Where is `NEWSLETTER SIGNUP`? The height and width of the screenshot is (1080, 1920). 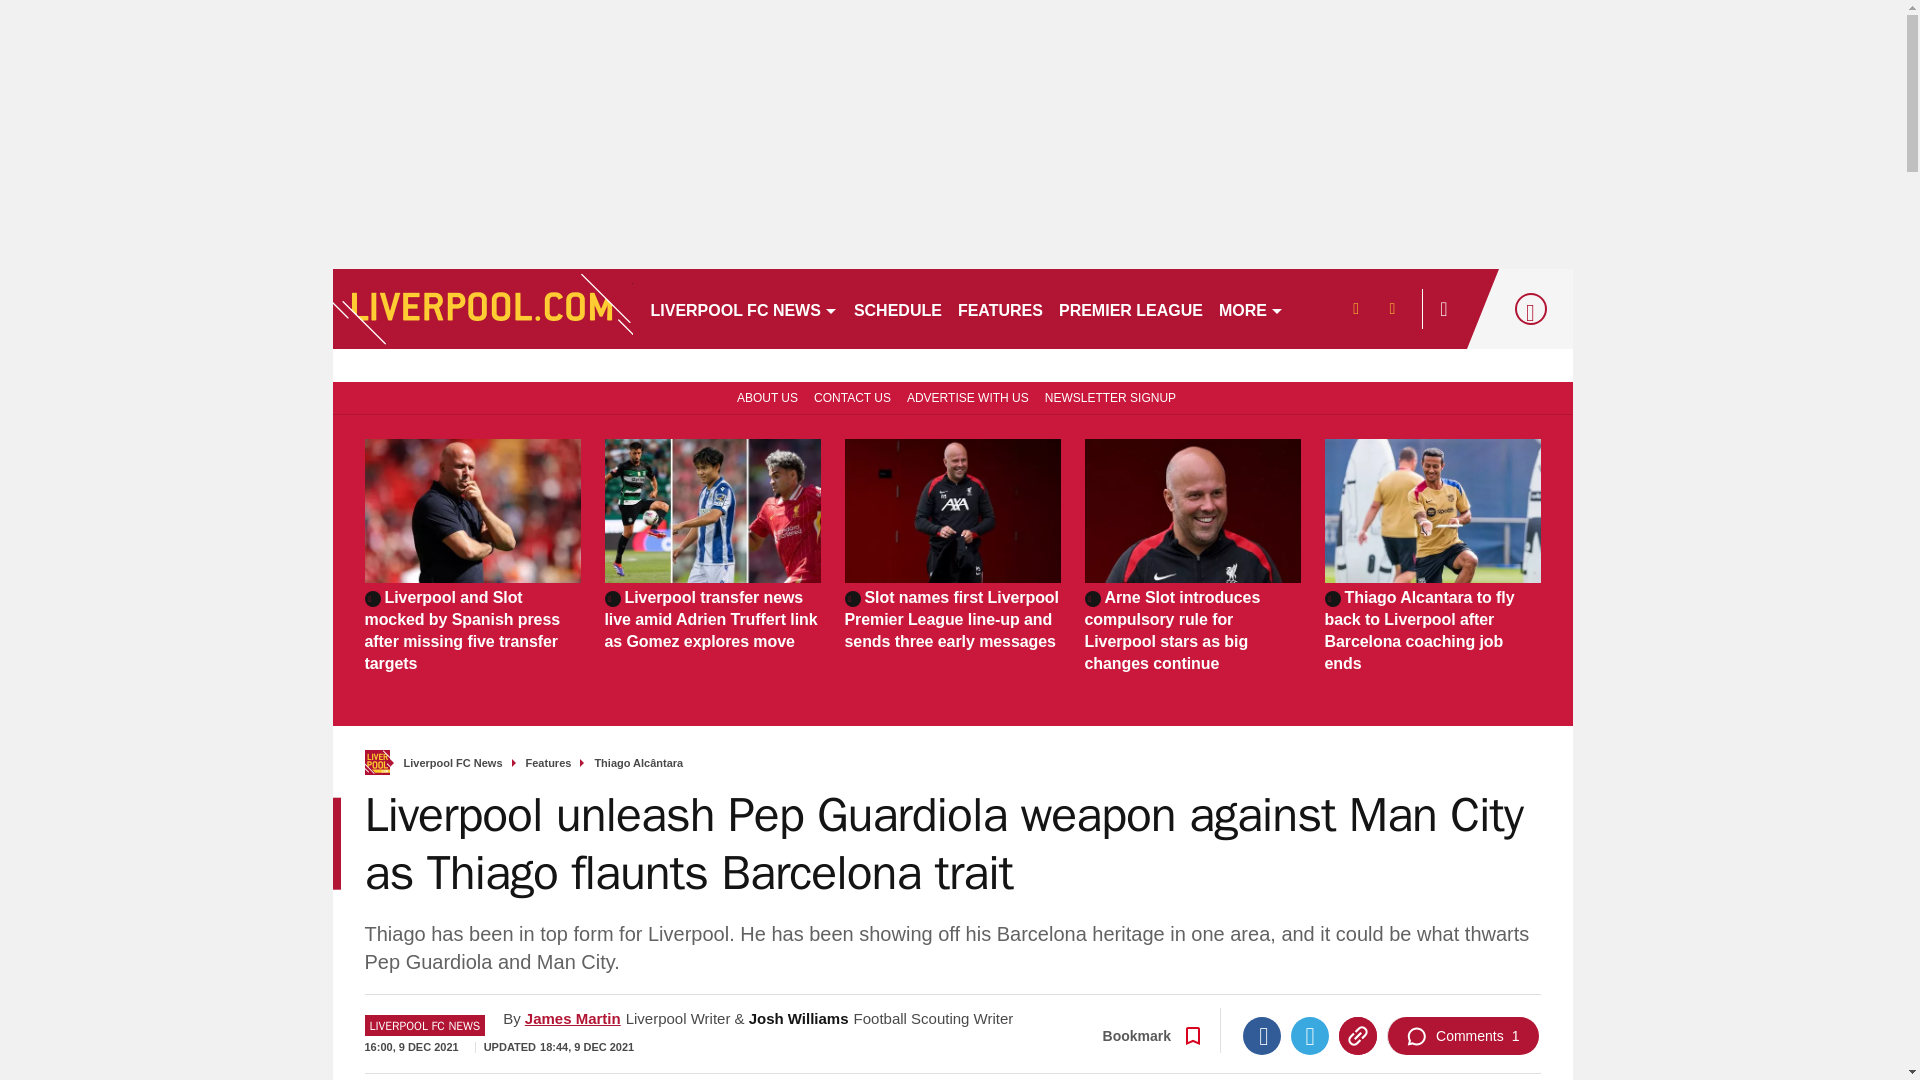
NEWSLETTER SIGNUP is located at coordinates (1110, 396).